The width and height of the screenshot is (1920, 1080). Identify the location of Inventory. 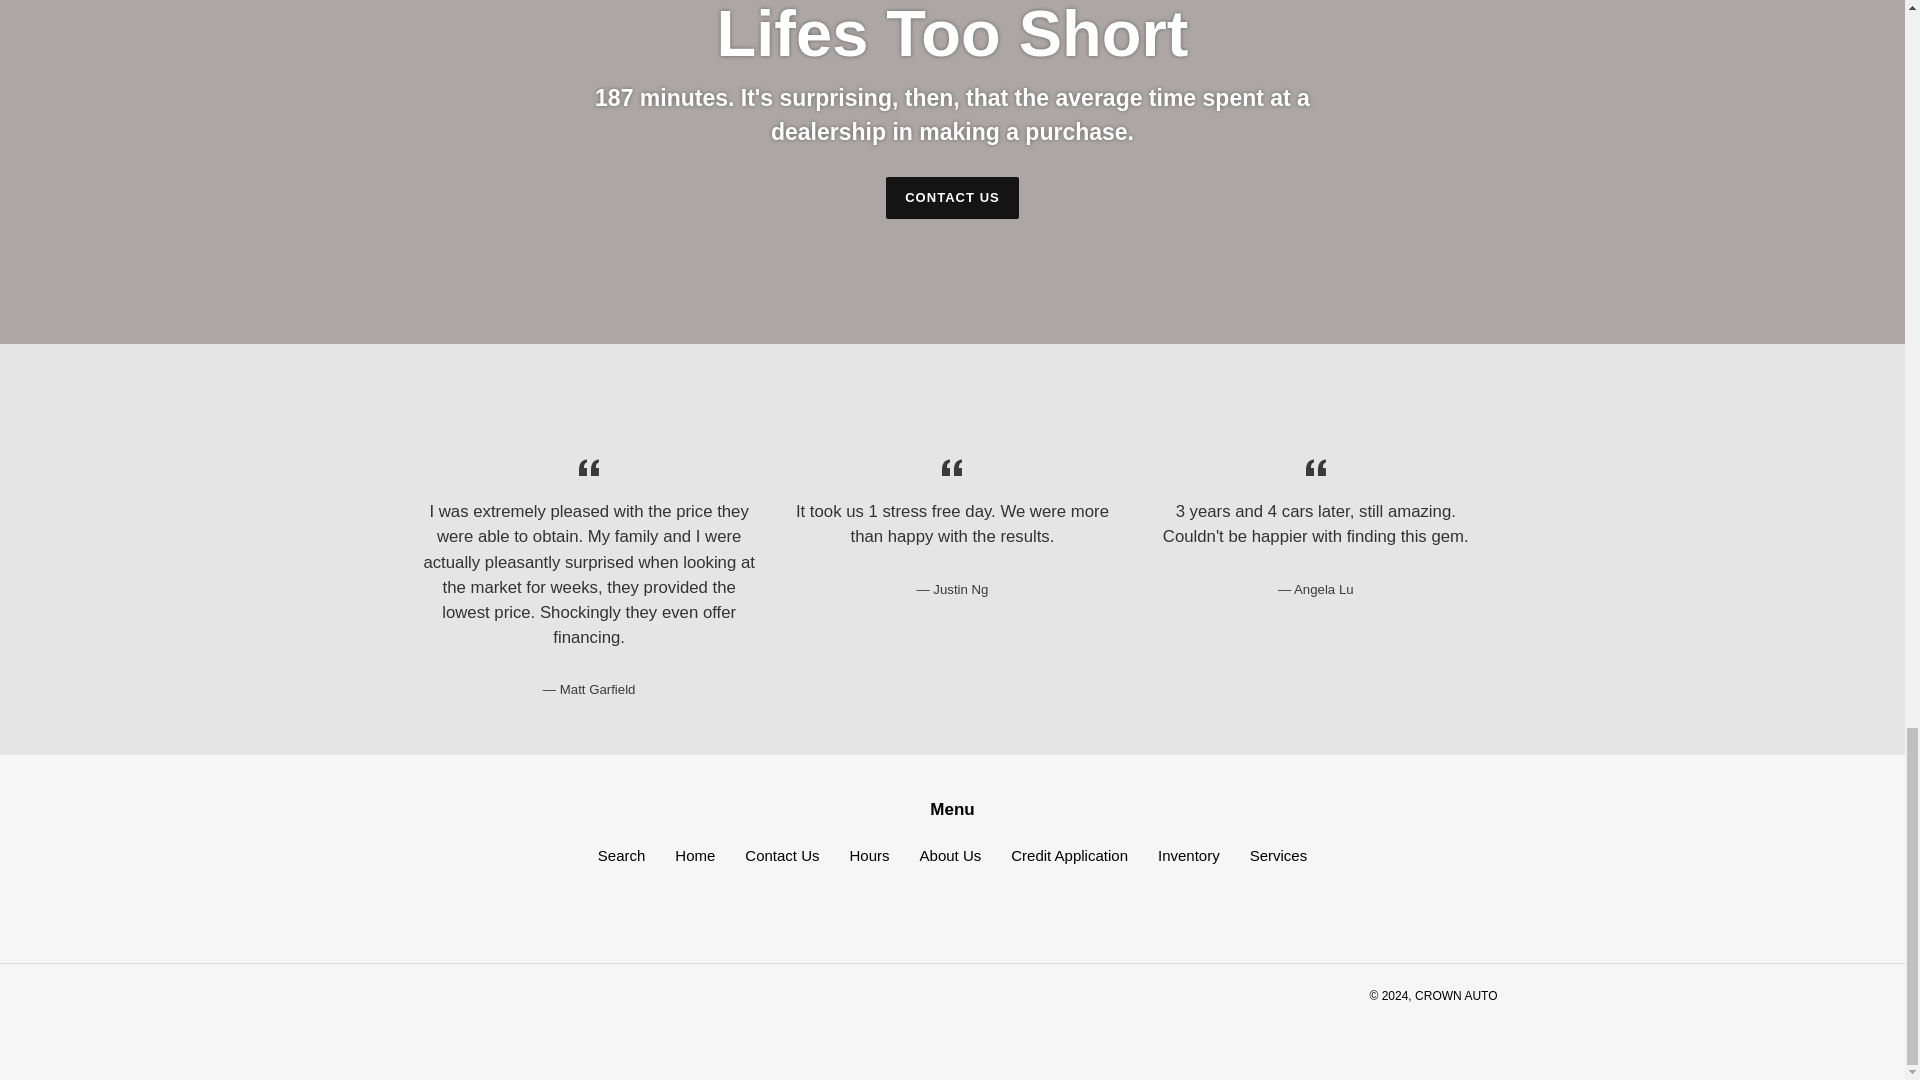
(1188, 855).